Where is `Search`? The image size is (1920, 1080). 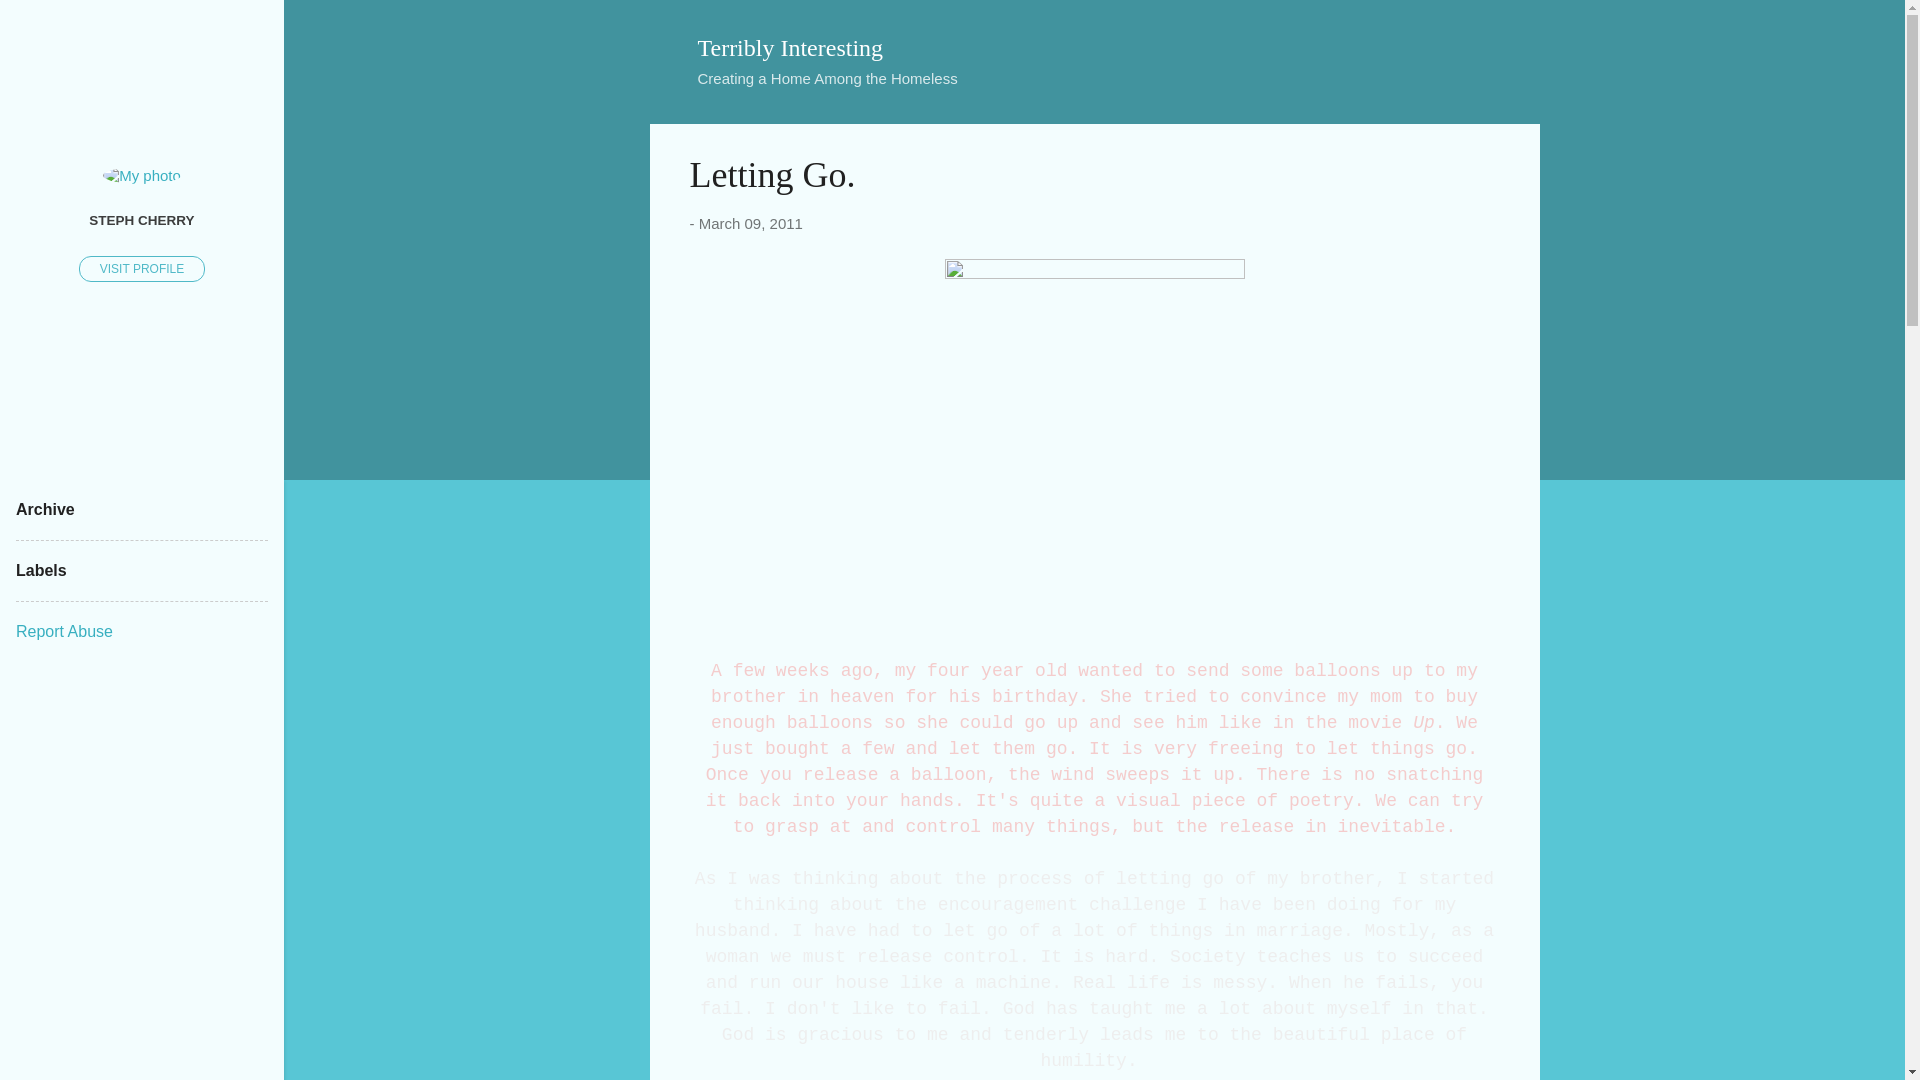
Search is located at coordinates (39, 24).